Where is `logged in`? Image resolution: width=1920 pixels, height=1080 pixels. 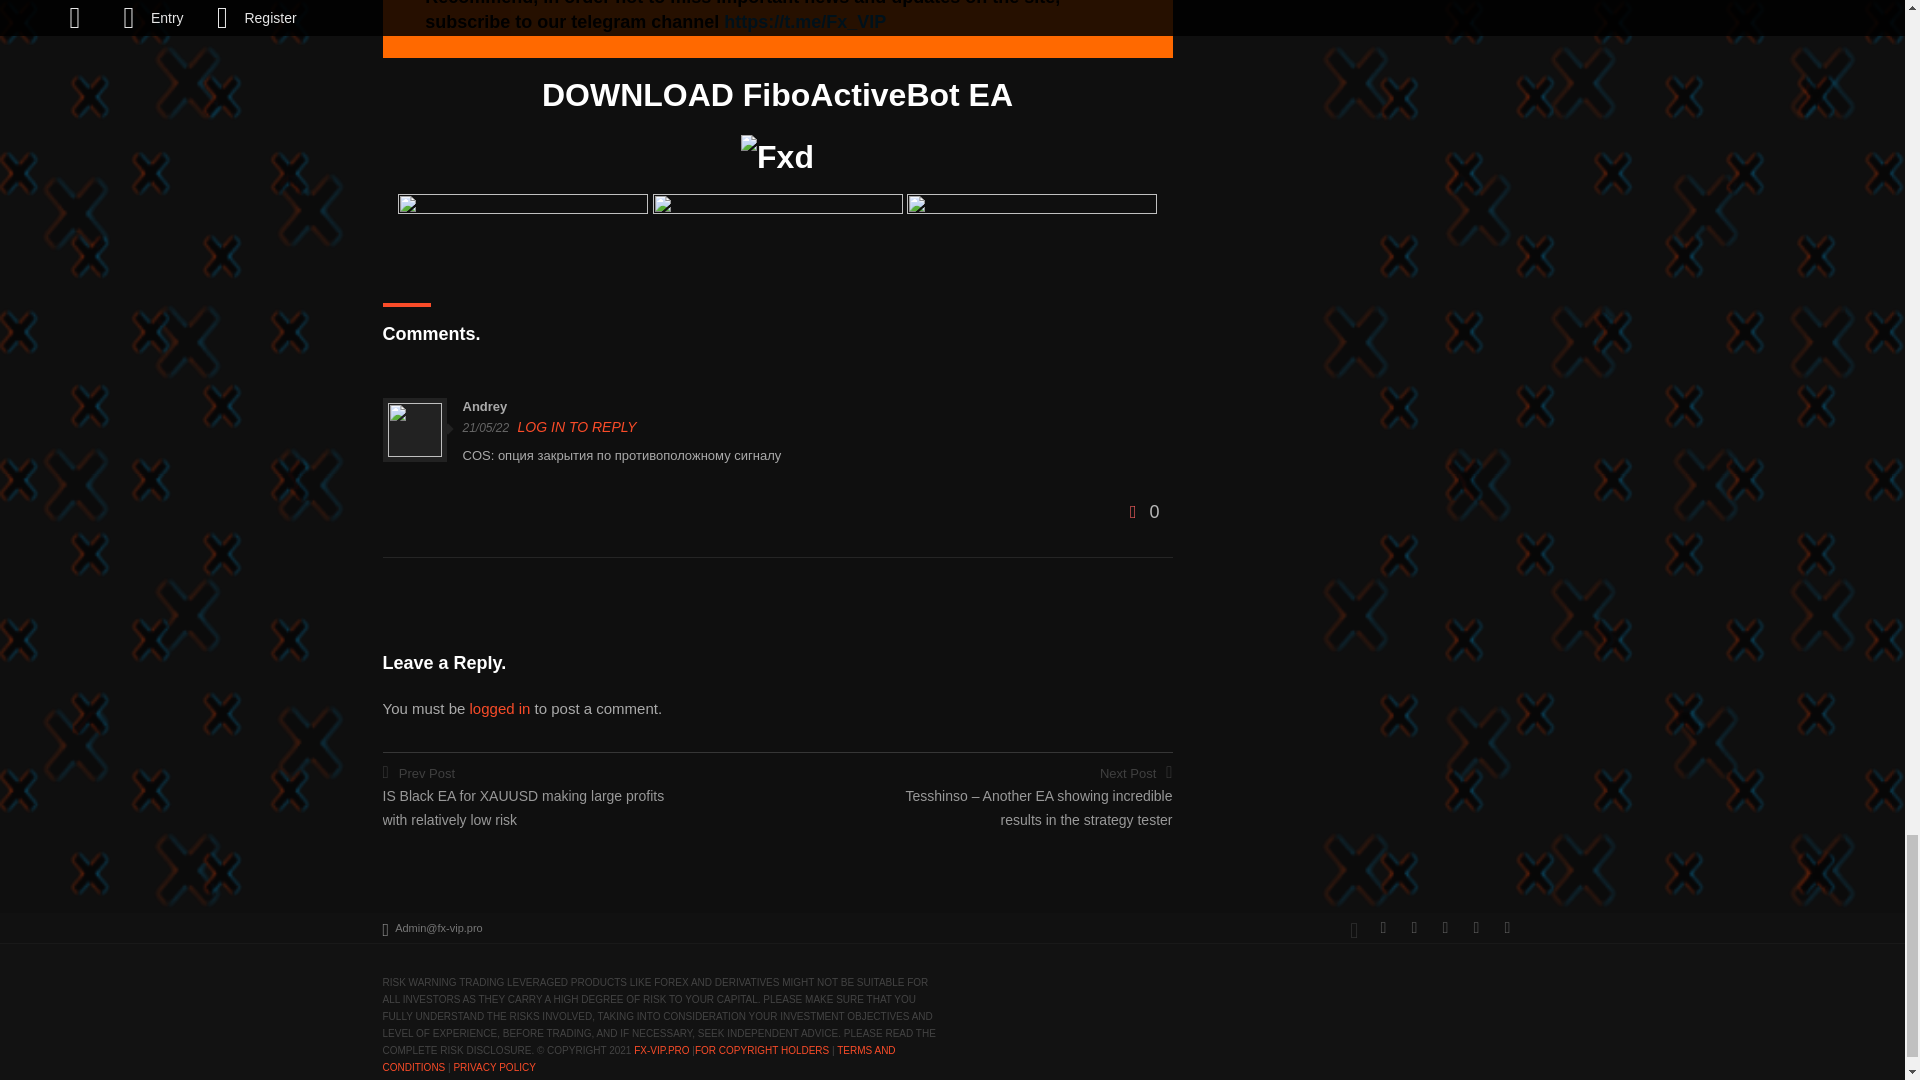 logged in is located at coordinates (500, 708).